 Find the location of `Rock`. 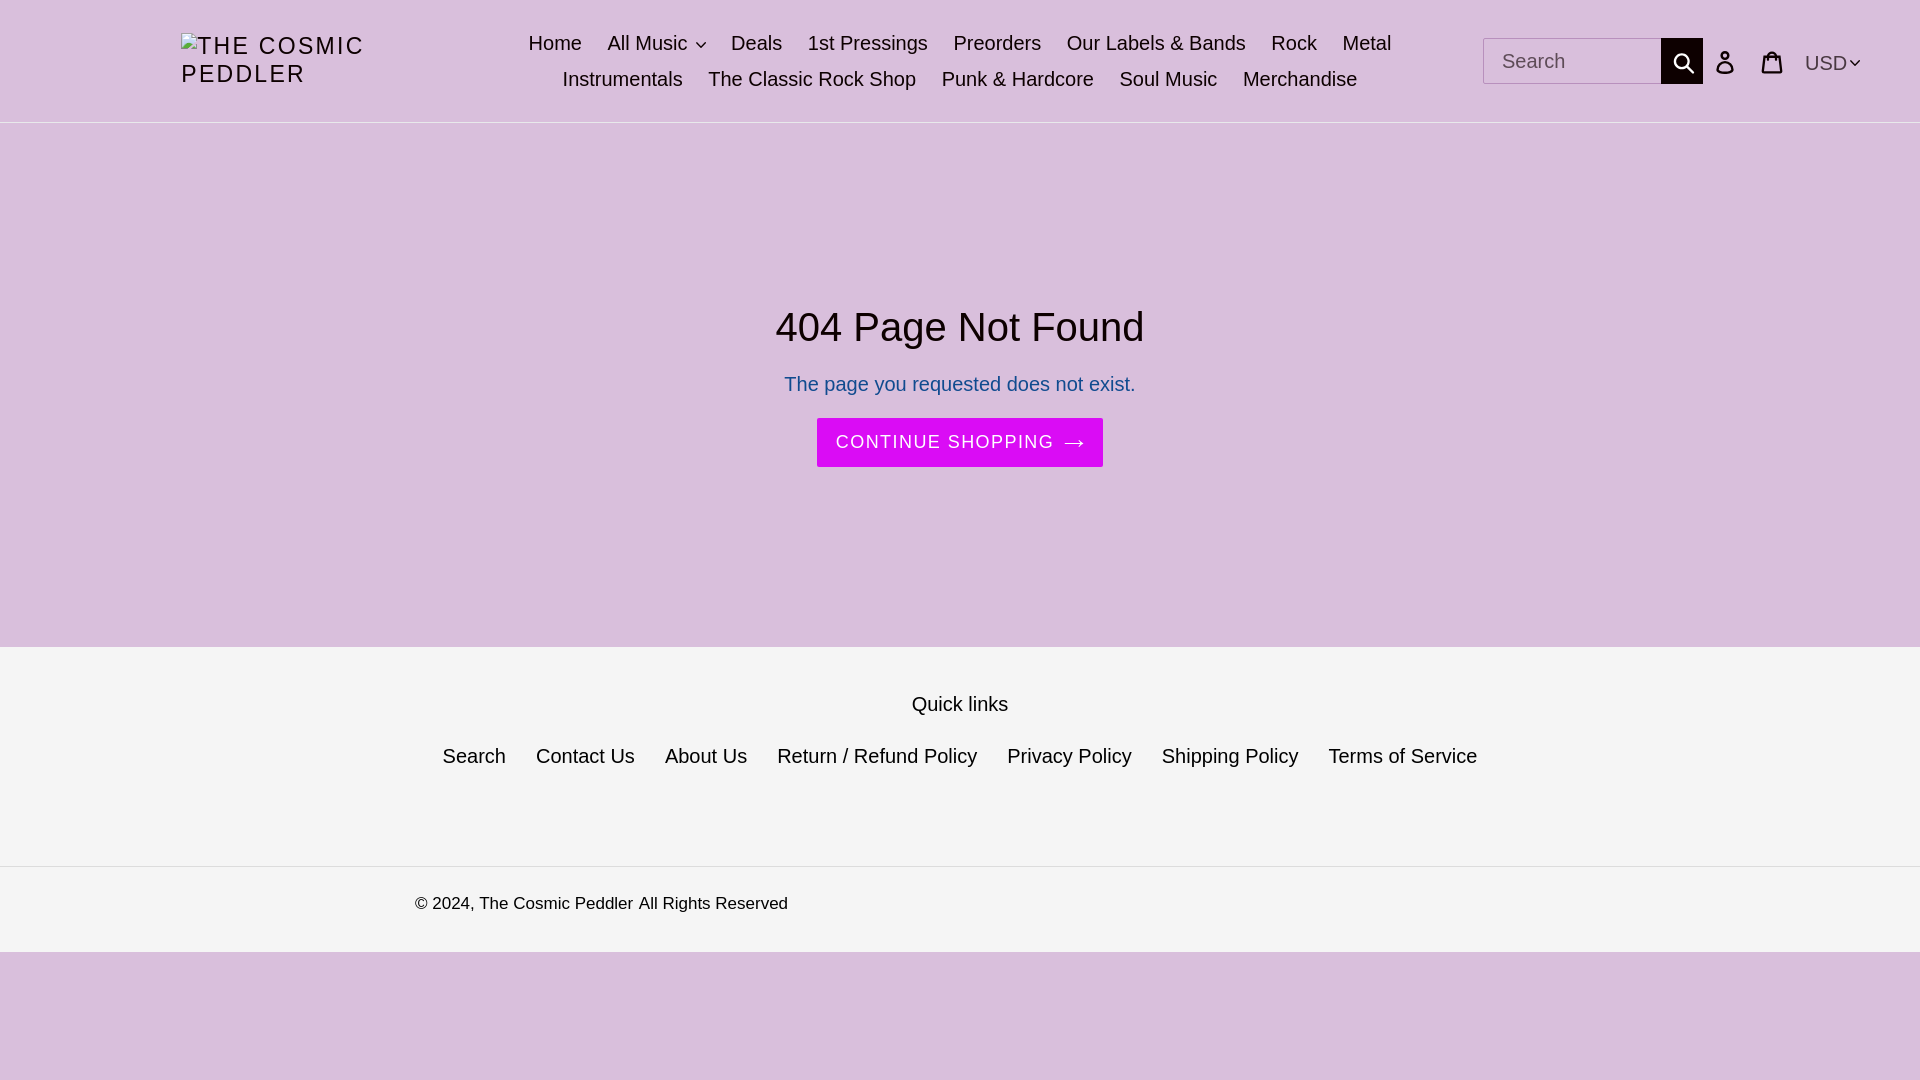

Rock is located at coordinates (1294, 42).